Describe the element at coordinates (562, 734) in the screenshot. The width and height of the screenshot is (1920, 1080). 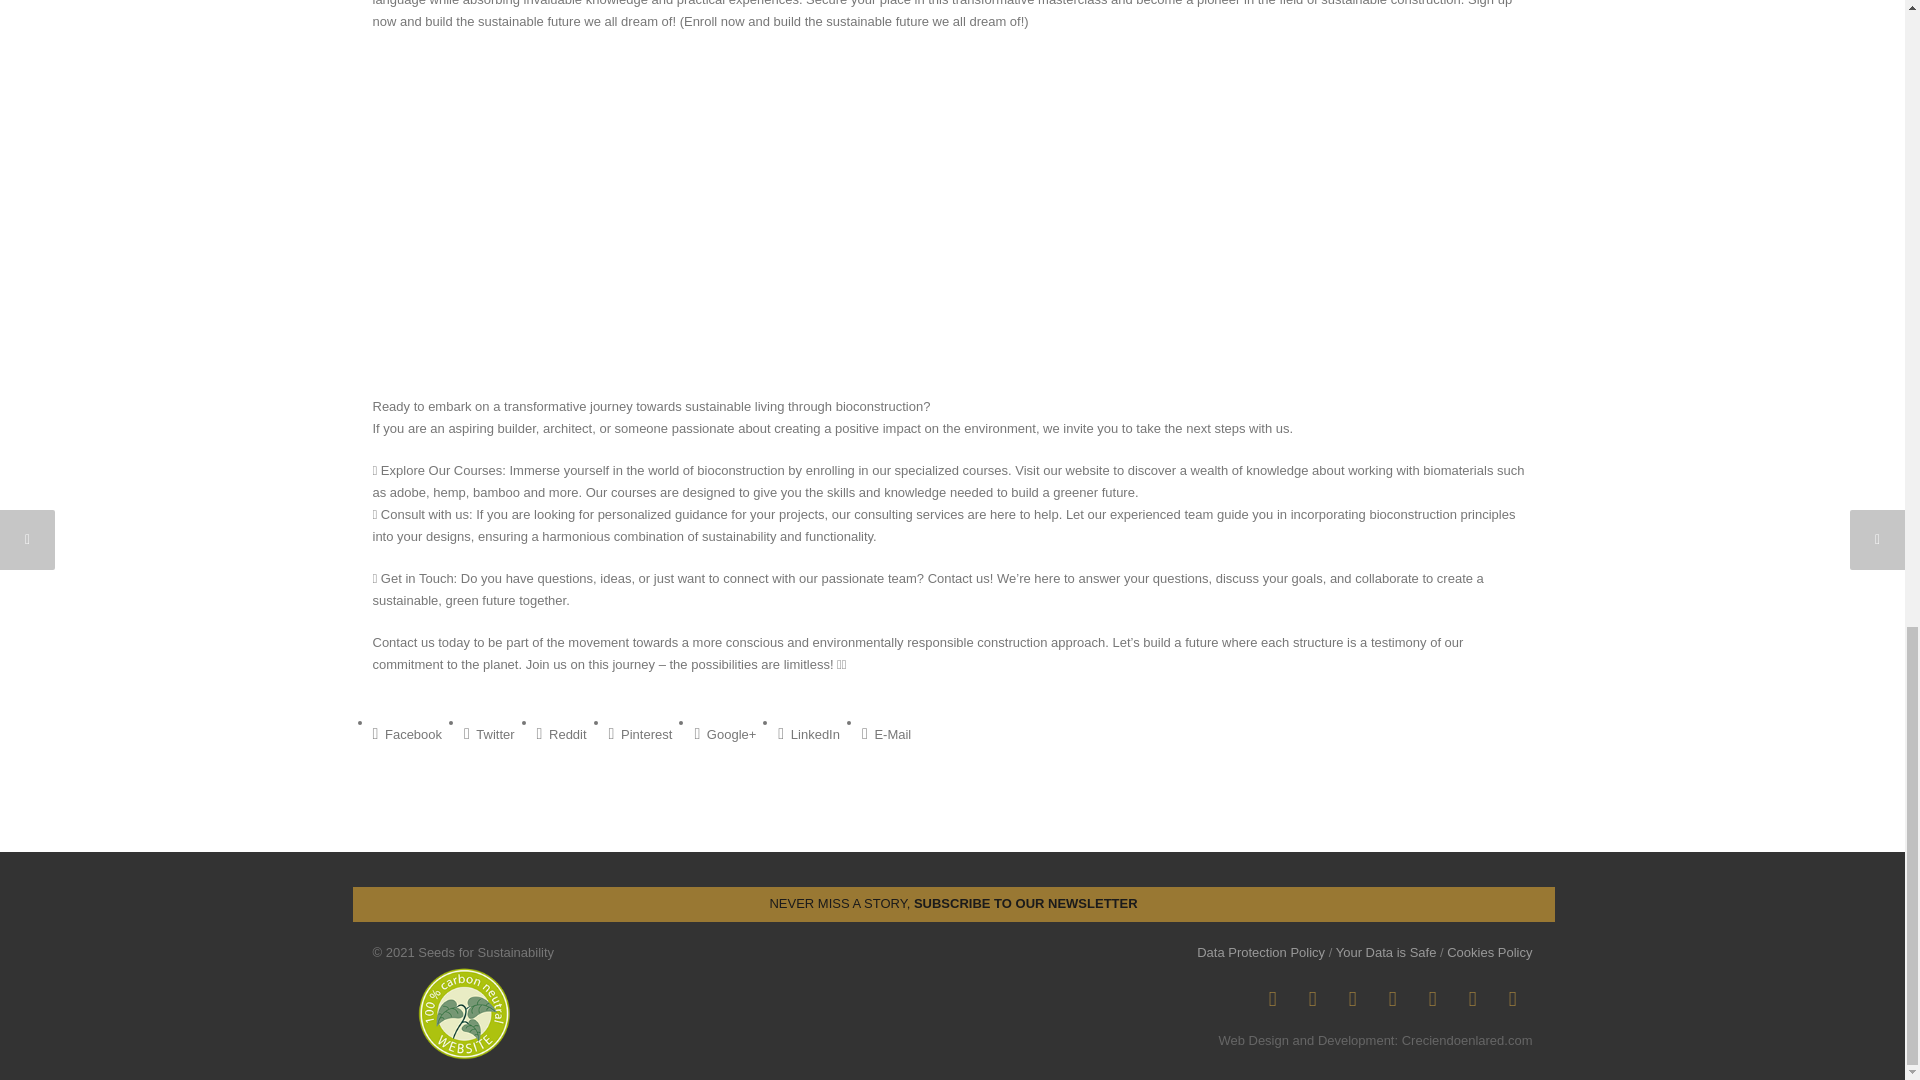
I see `Reddit` at that location.